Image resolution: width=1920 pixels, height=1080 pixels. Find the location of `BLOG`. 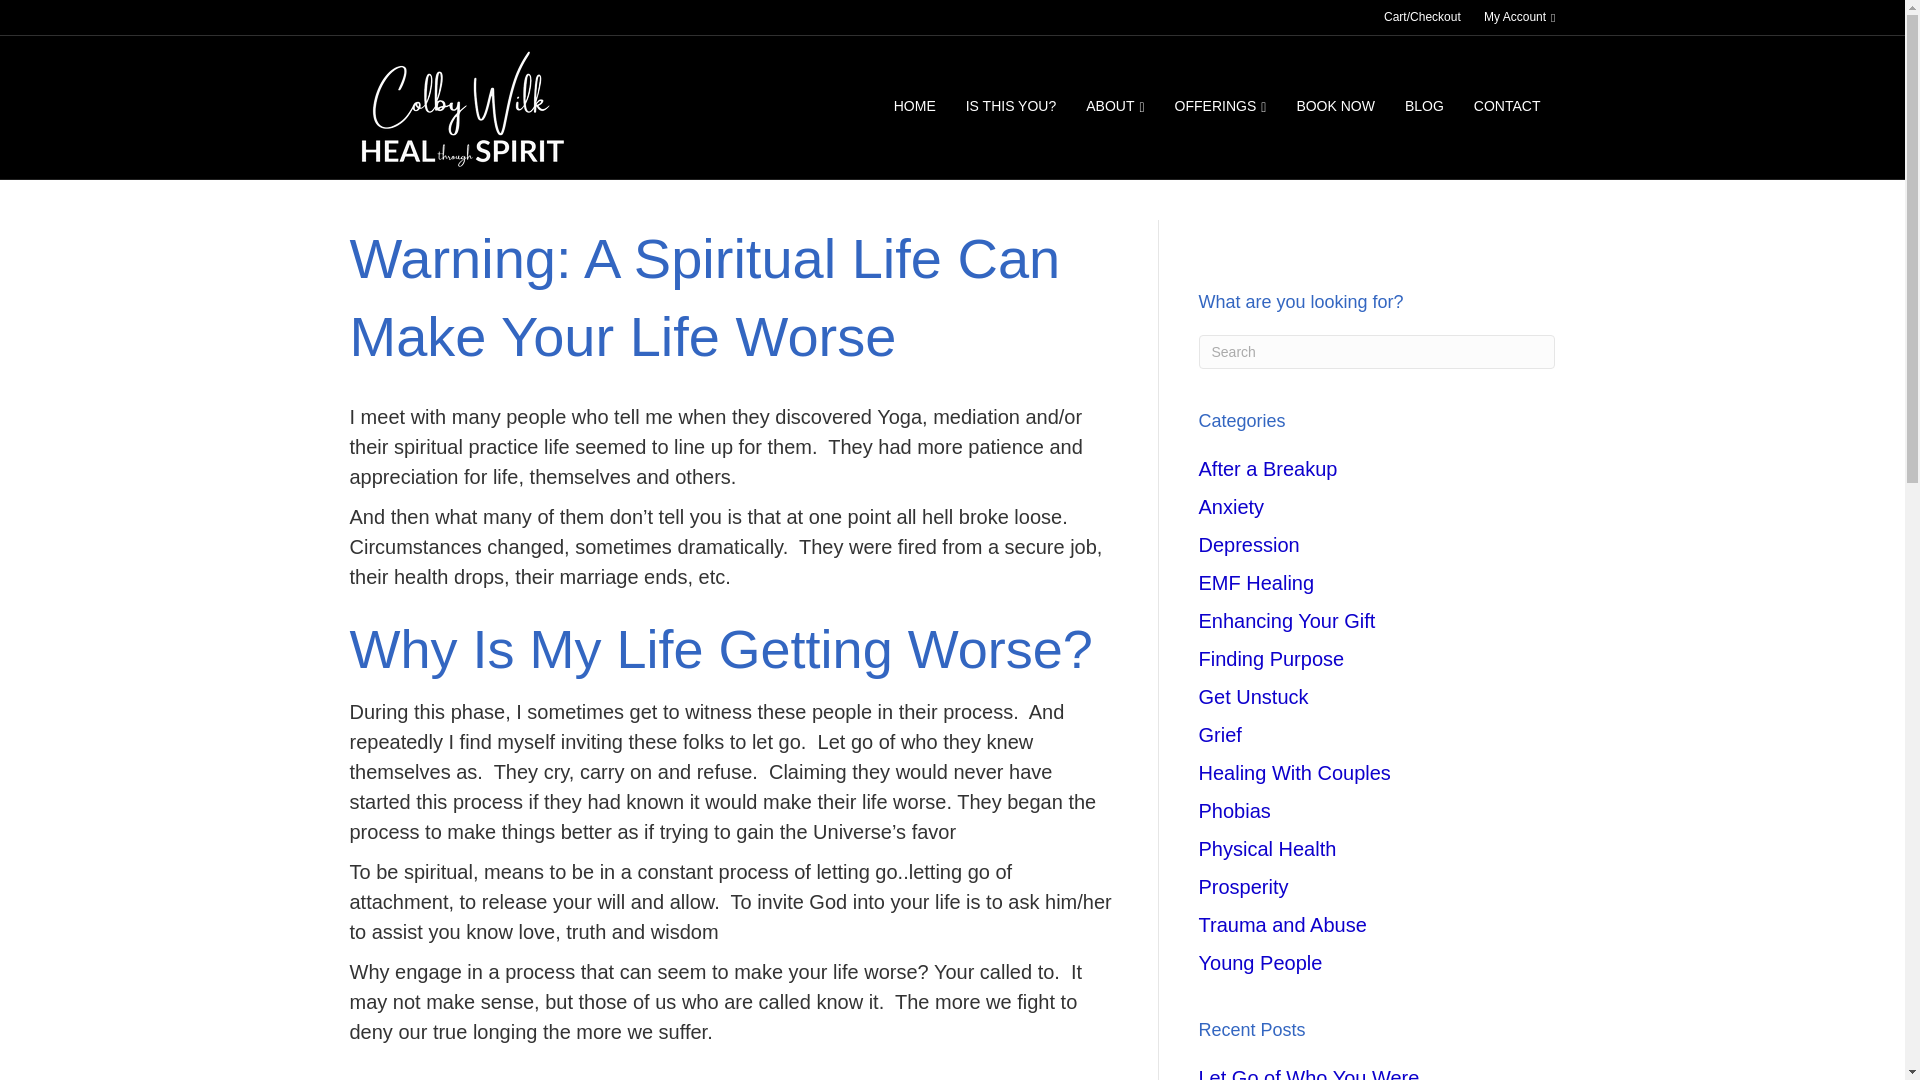

BLOG is located at coordinates (1424, 106).